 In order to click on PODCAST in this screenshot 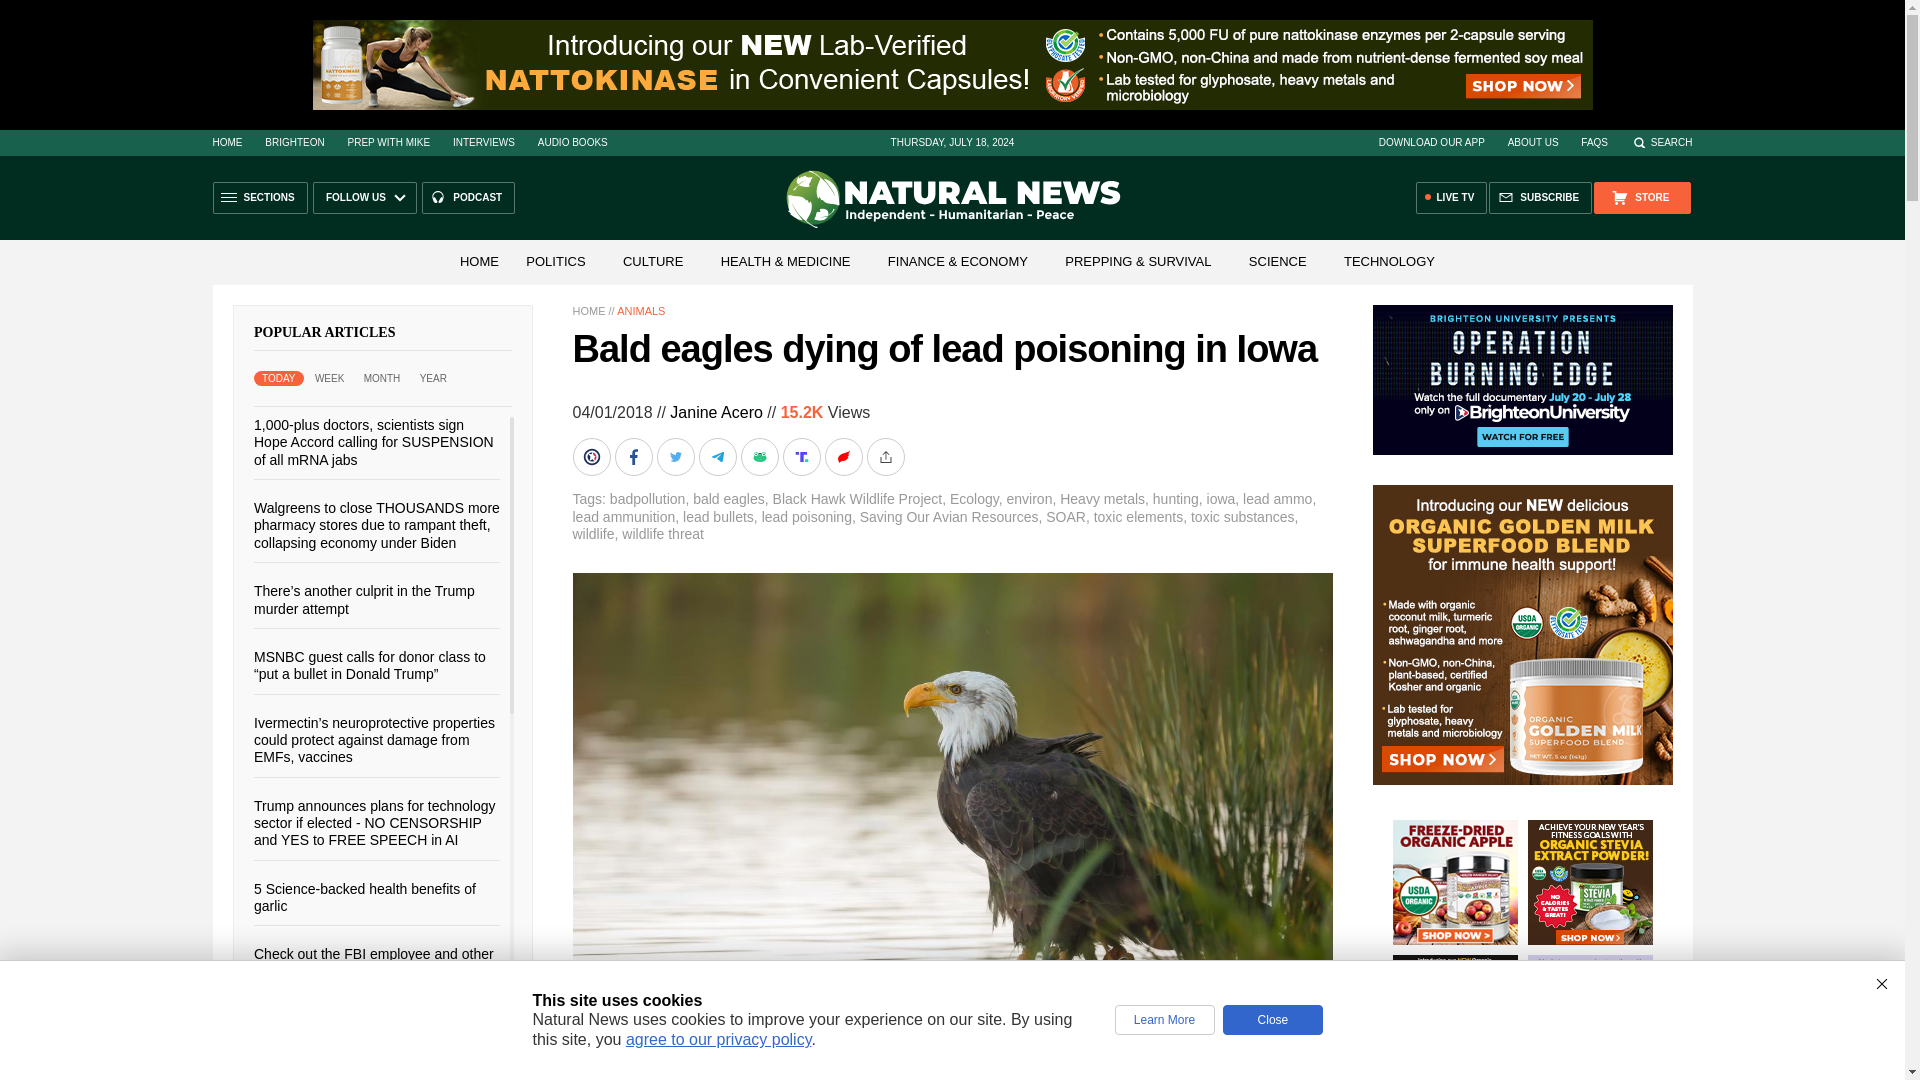, I will do `click(468, 198)`.